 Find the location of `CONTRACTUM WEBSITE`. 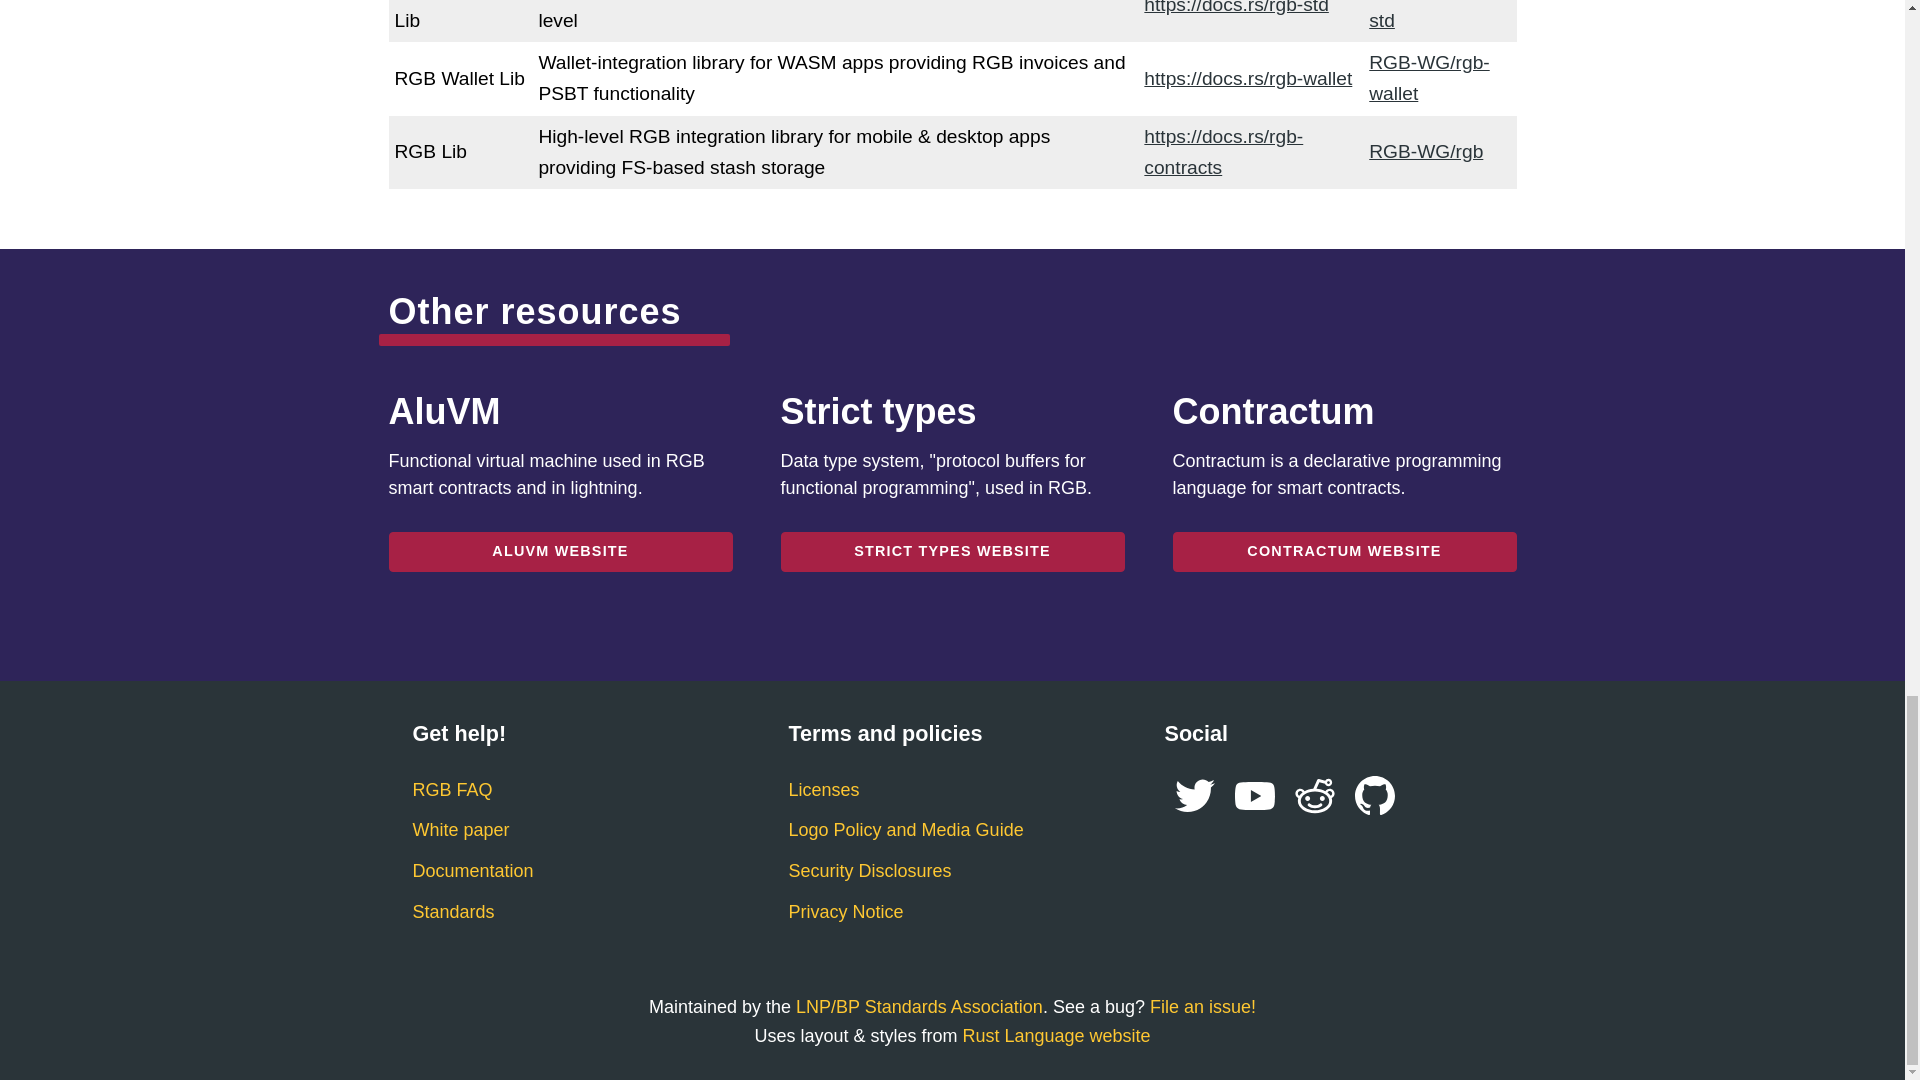

CONTRACTUM WEBSITE is located at coordinates (1344, 552).